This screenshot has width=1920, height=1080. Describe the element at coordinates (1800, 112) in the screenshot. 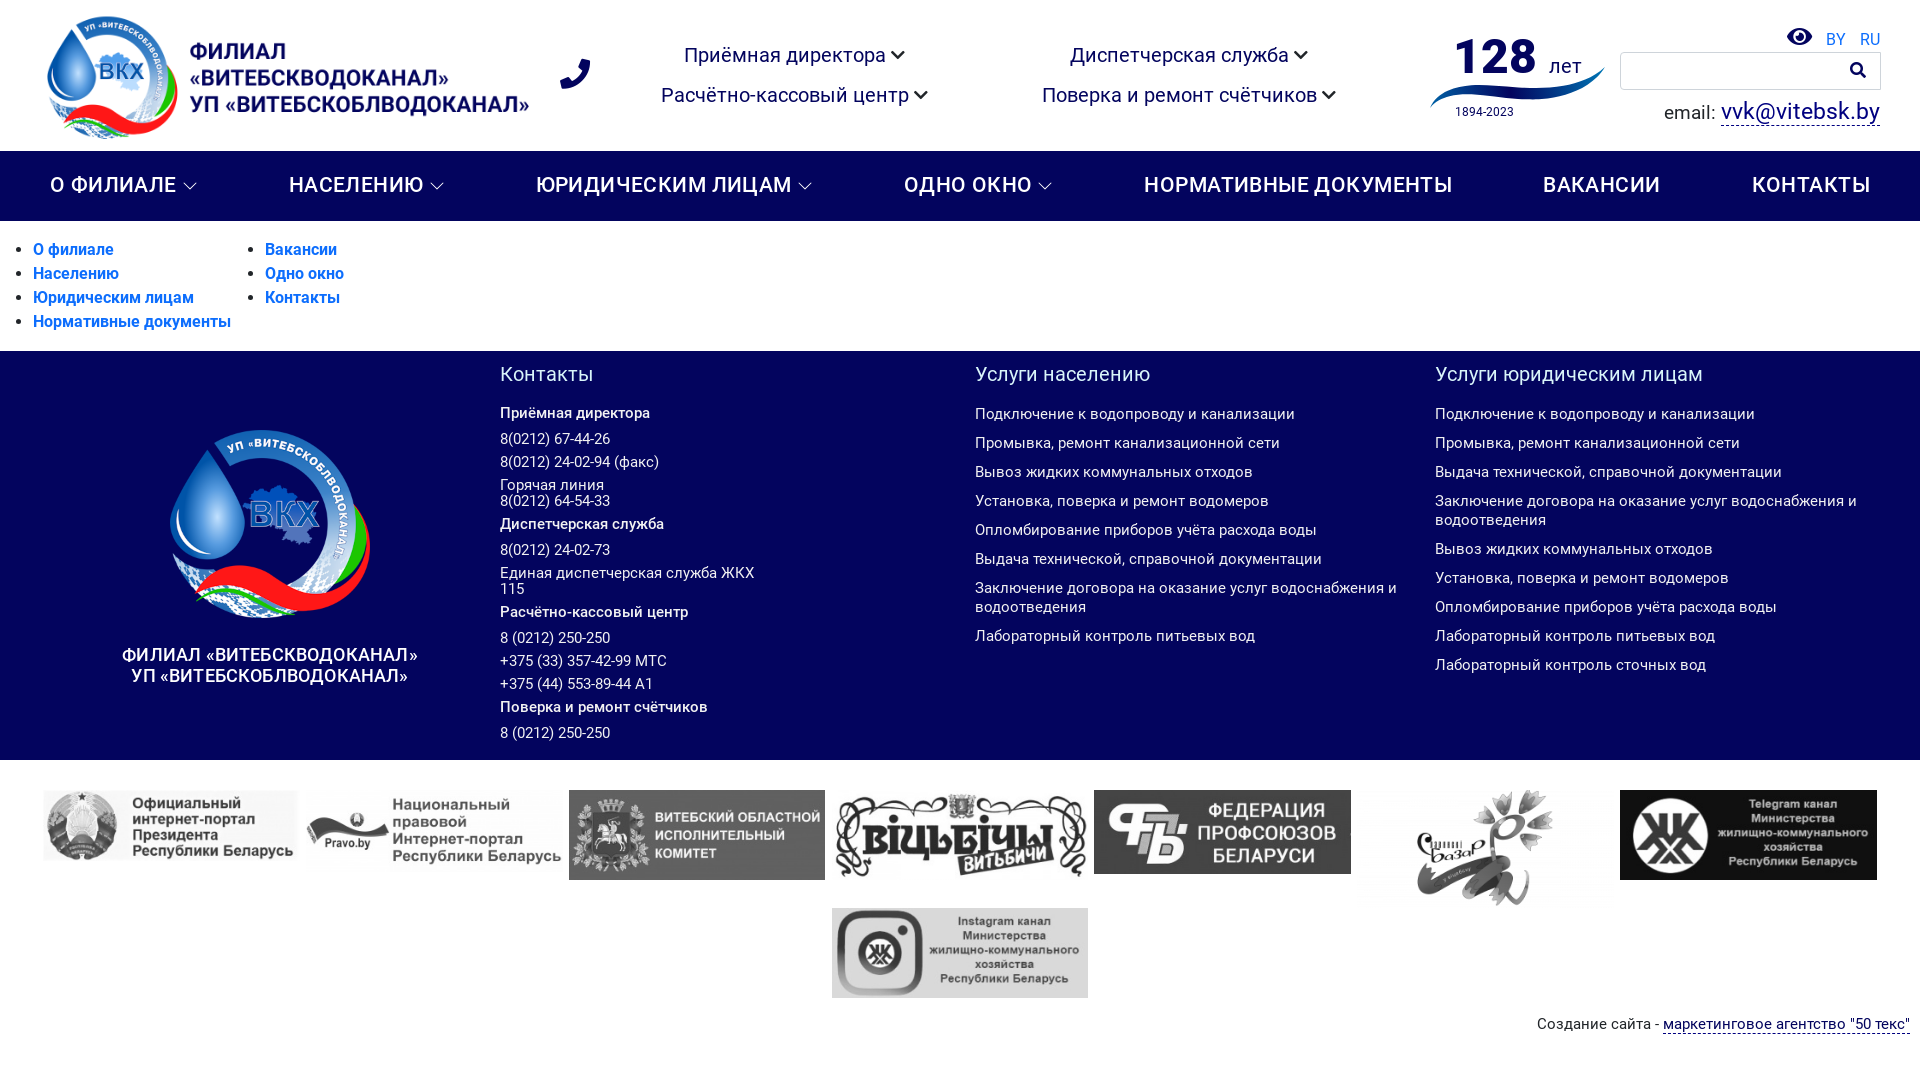

I see `vvk@vitebsk.by` at that location.